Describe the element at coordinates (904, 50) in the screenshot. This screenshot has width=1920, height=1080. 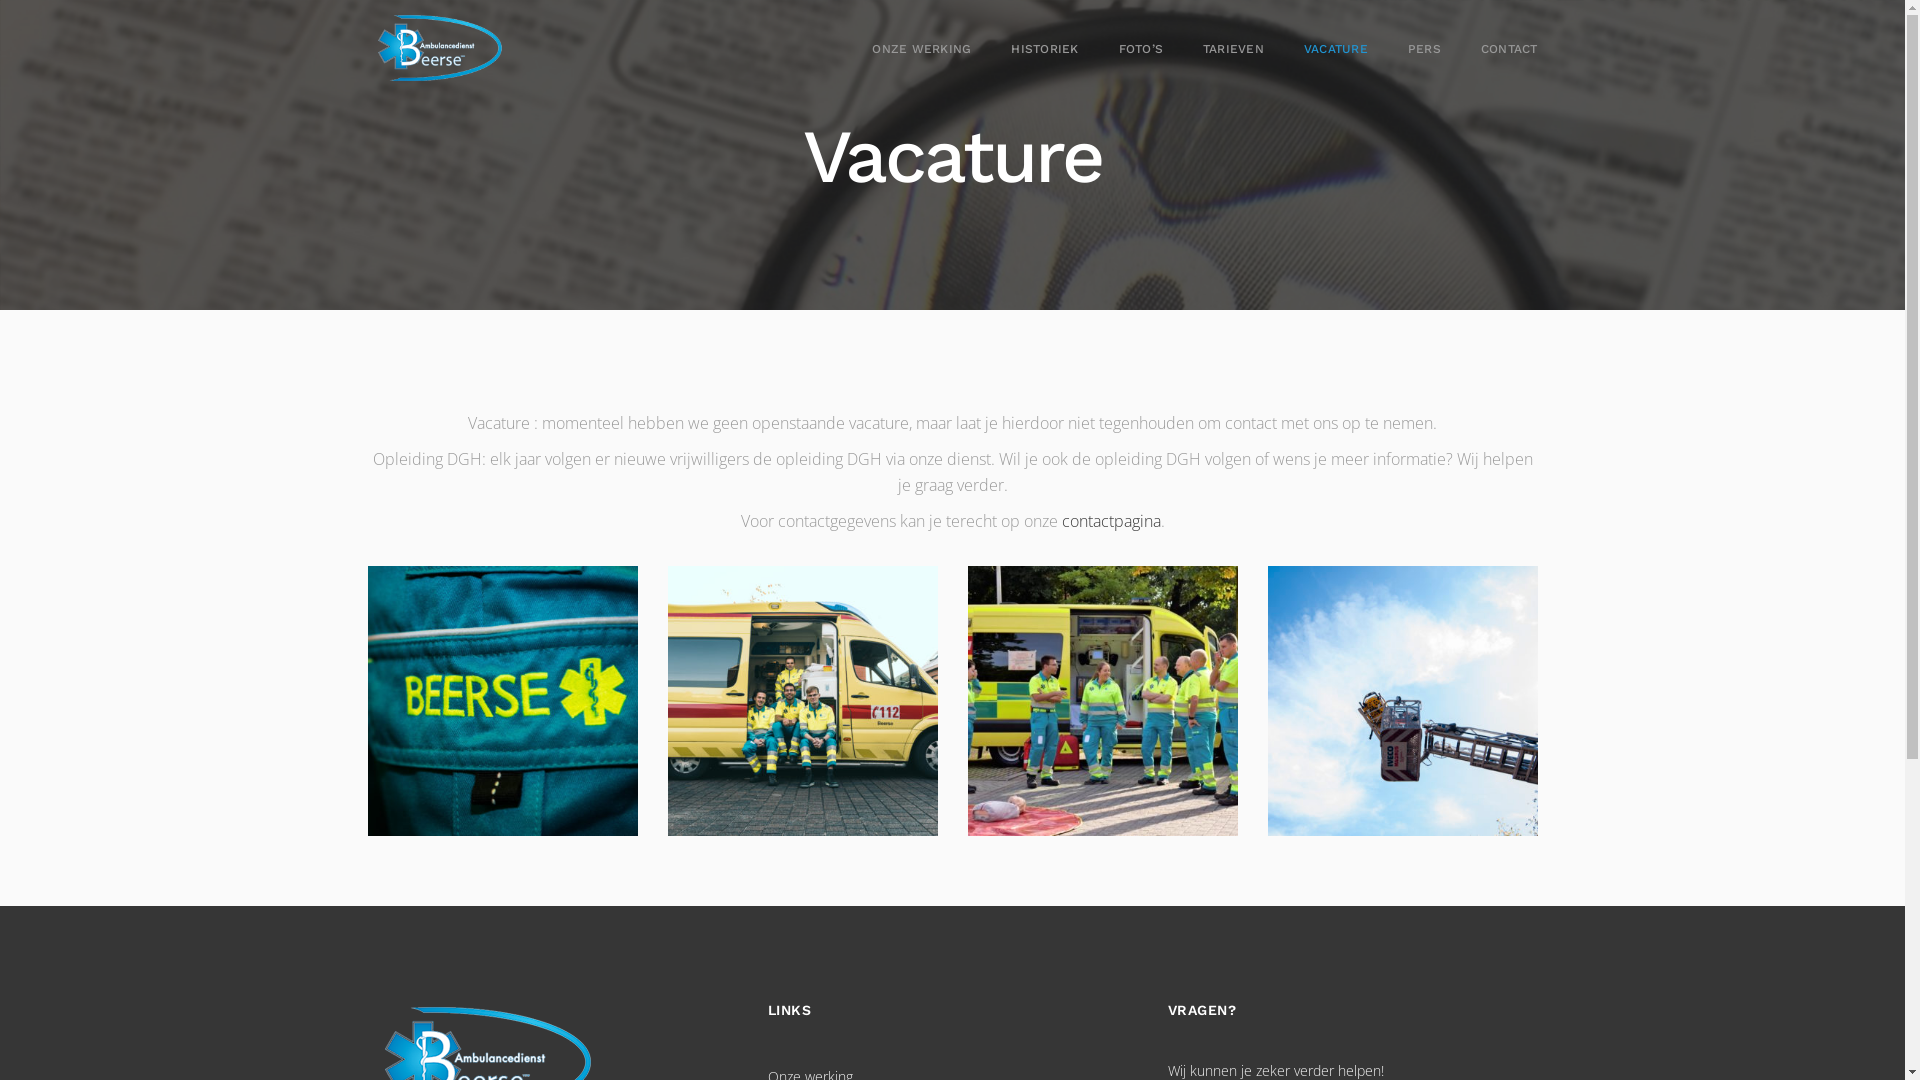
I see `ONZE WERKING` at that location.